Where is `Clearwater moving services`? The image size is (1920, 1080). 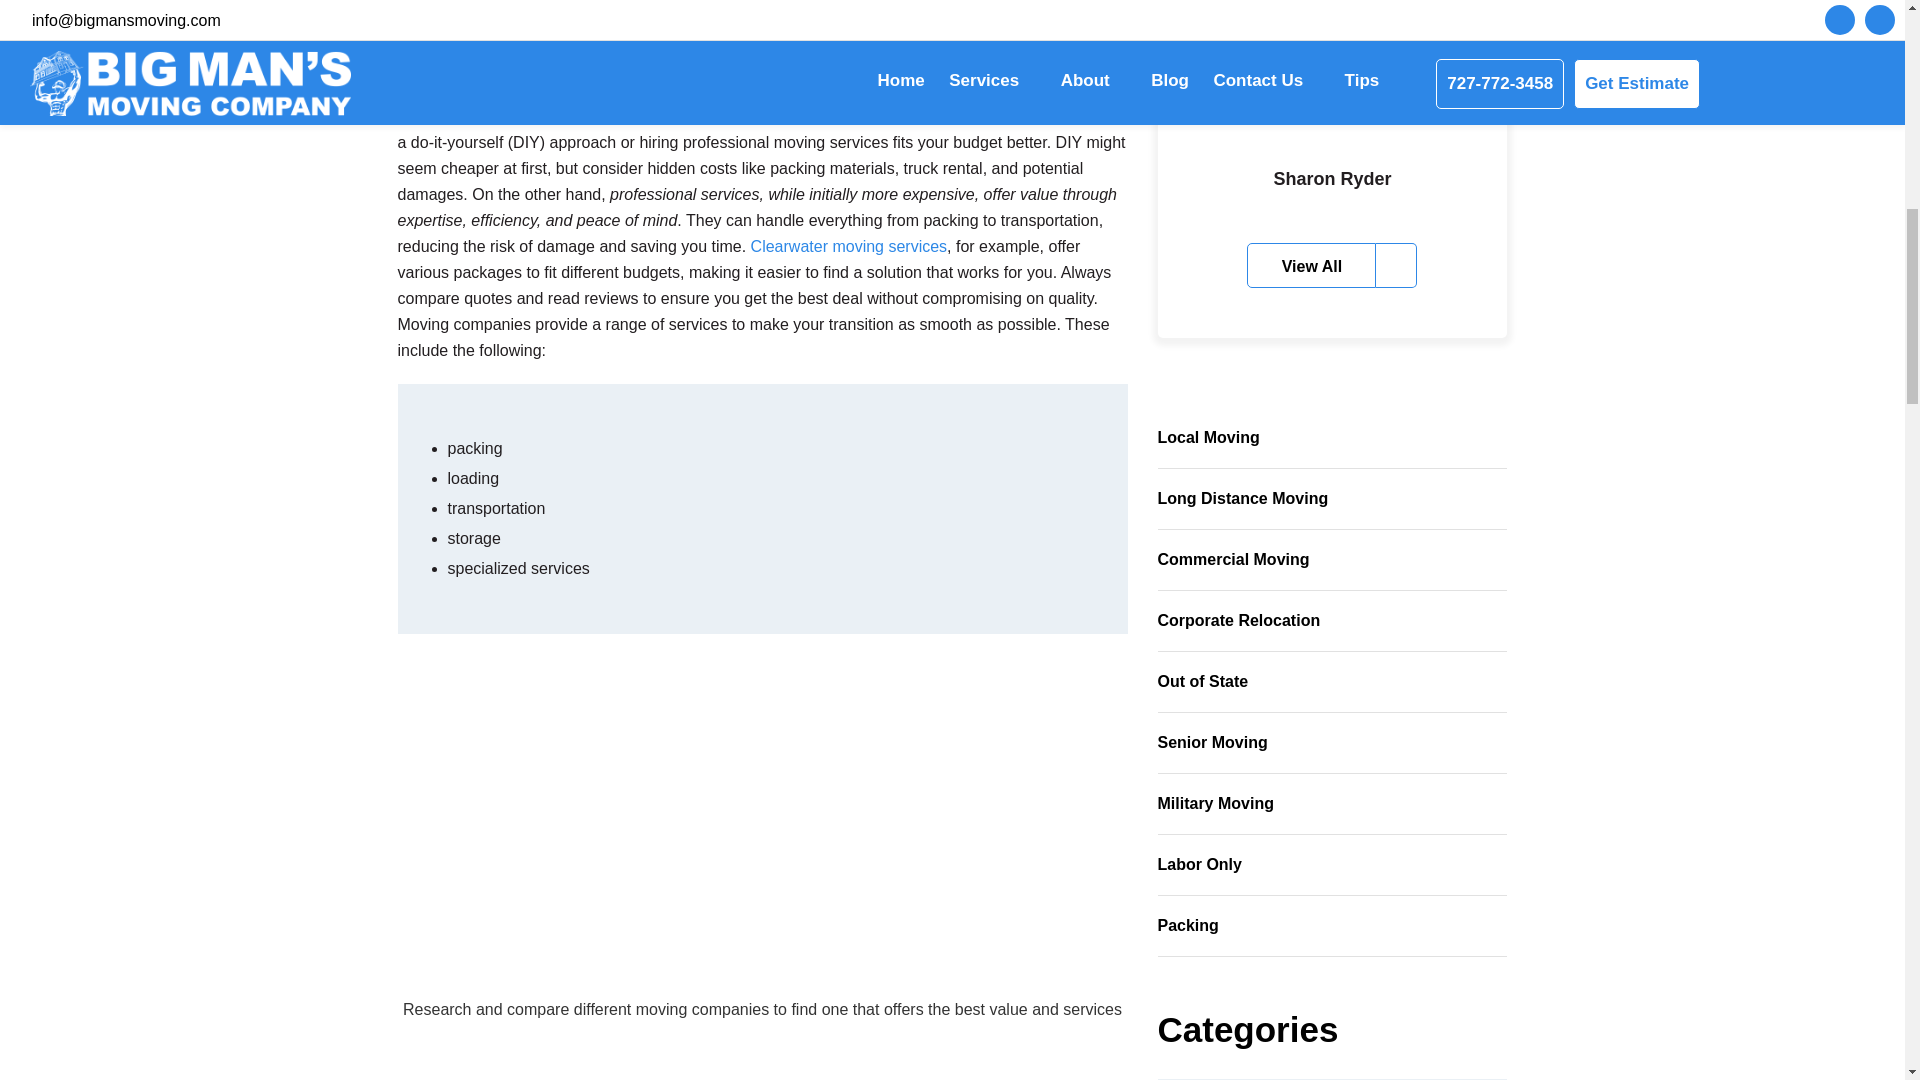
Clearwater moving services is located at coordinates (849, 246).